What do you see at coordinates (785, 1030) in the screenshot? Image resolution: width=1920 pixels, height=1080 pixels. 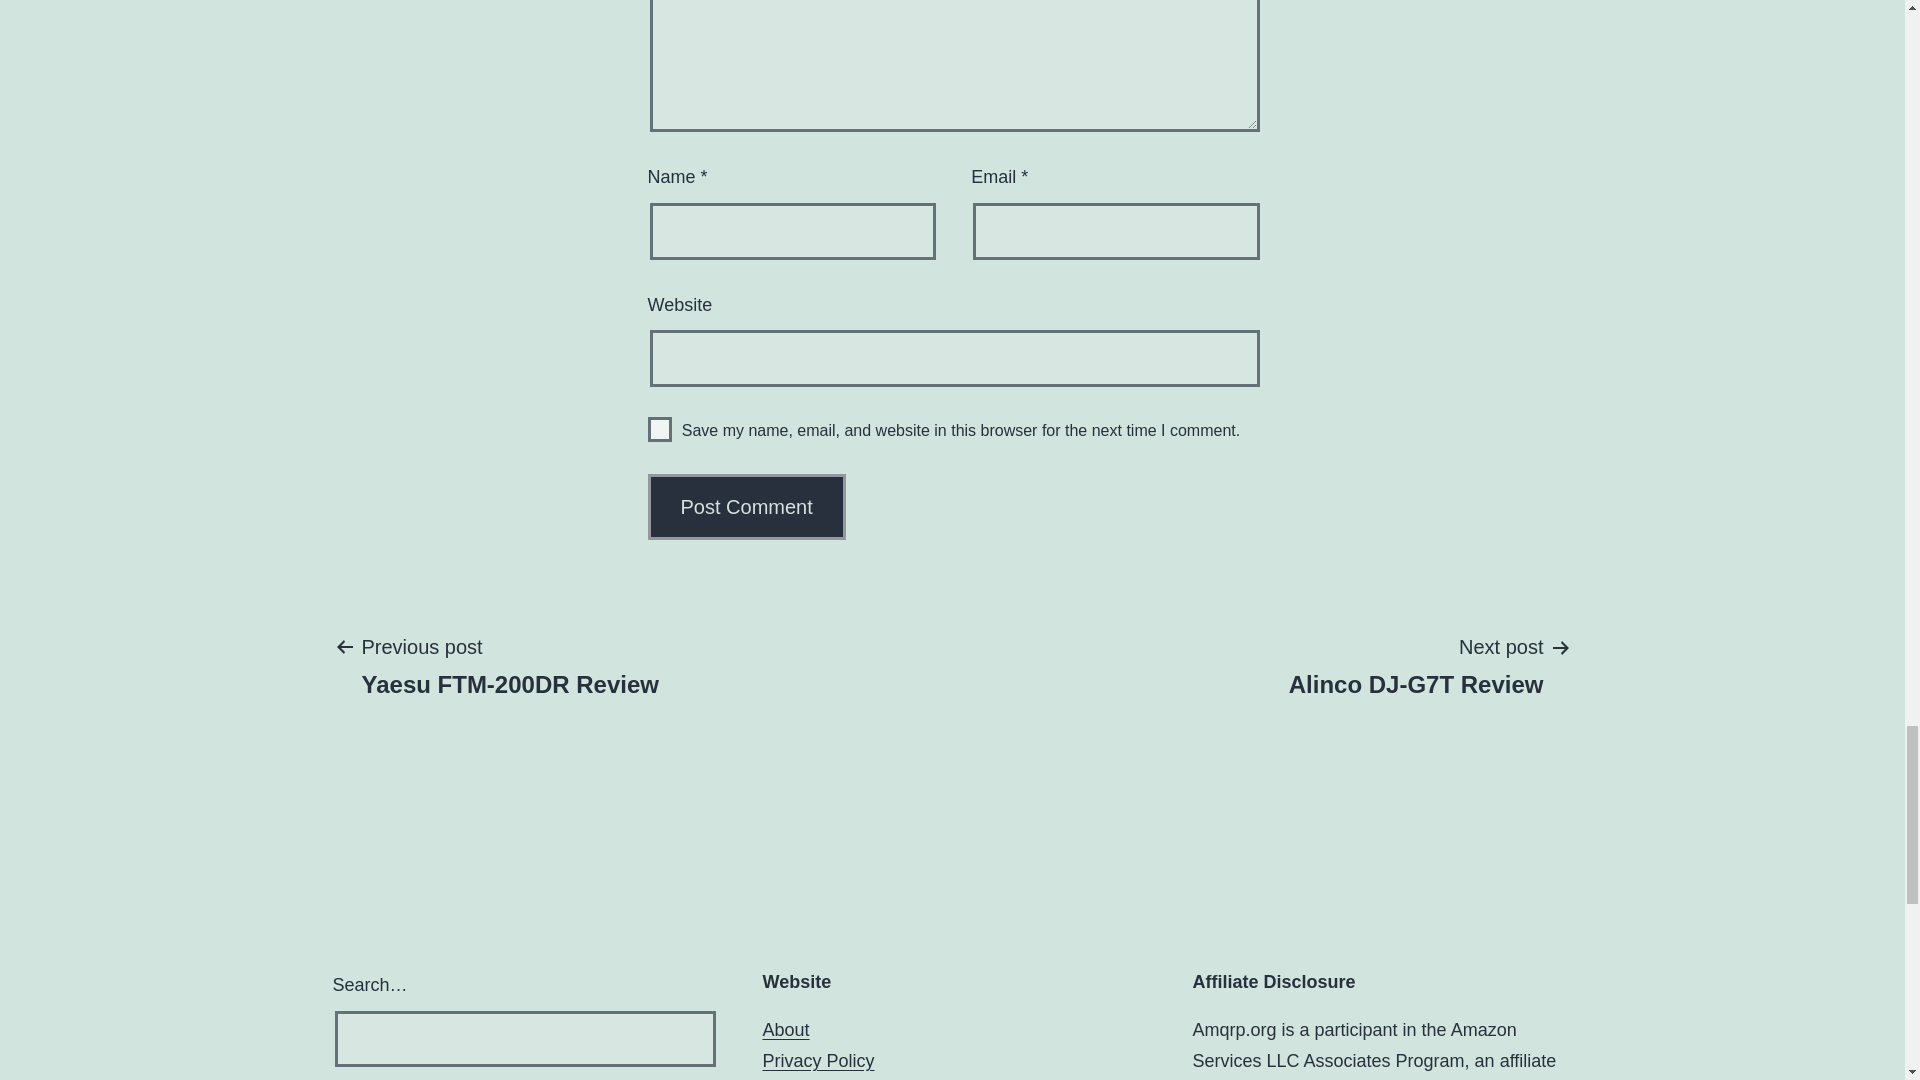 I see `yes` at bounding box center [785, 1030].